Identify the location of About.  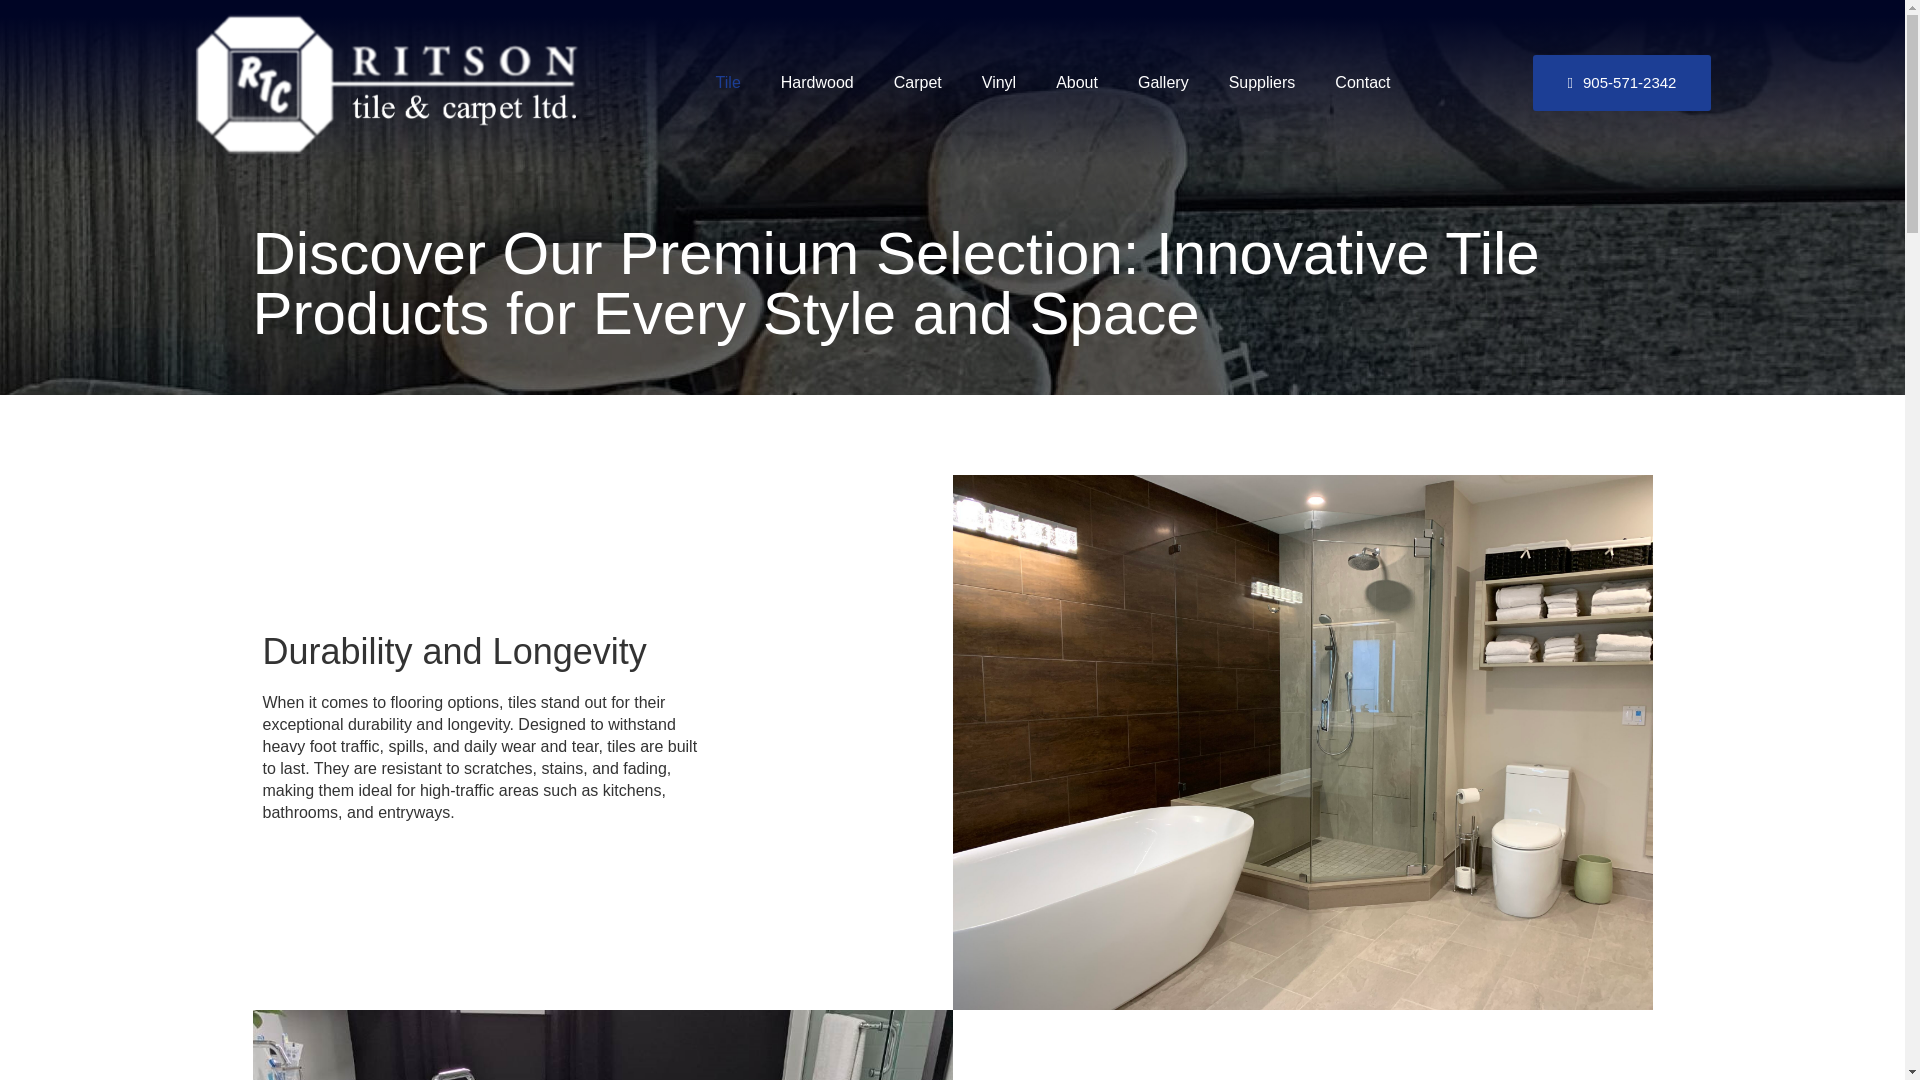
(1076, 82).